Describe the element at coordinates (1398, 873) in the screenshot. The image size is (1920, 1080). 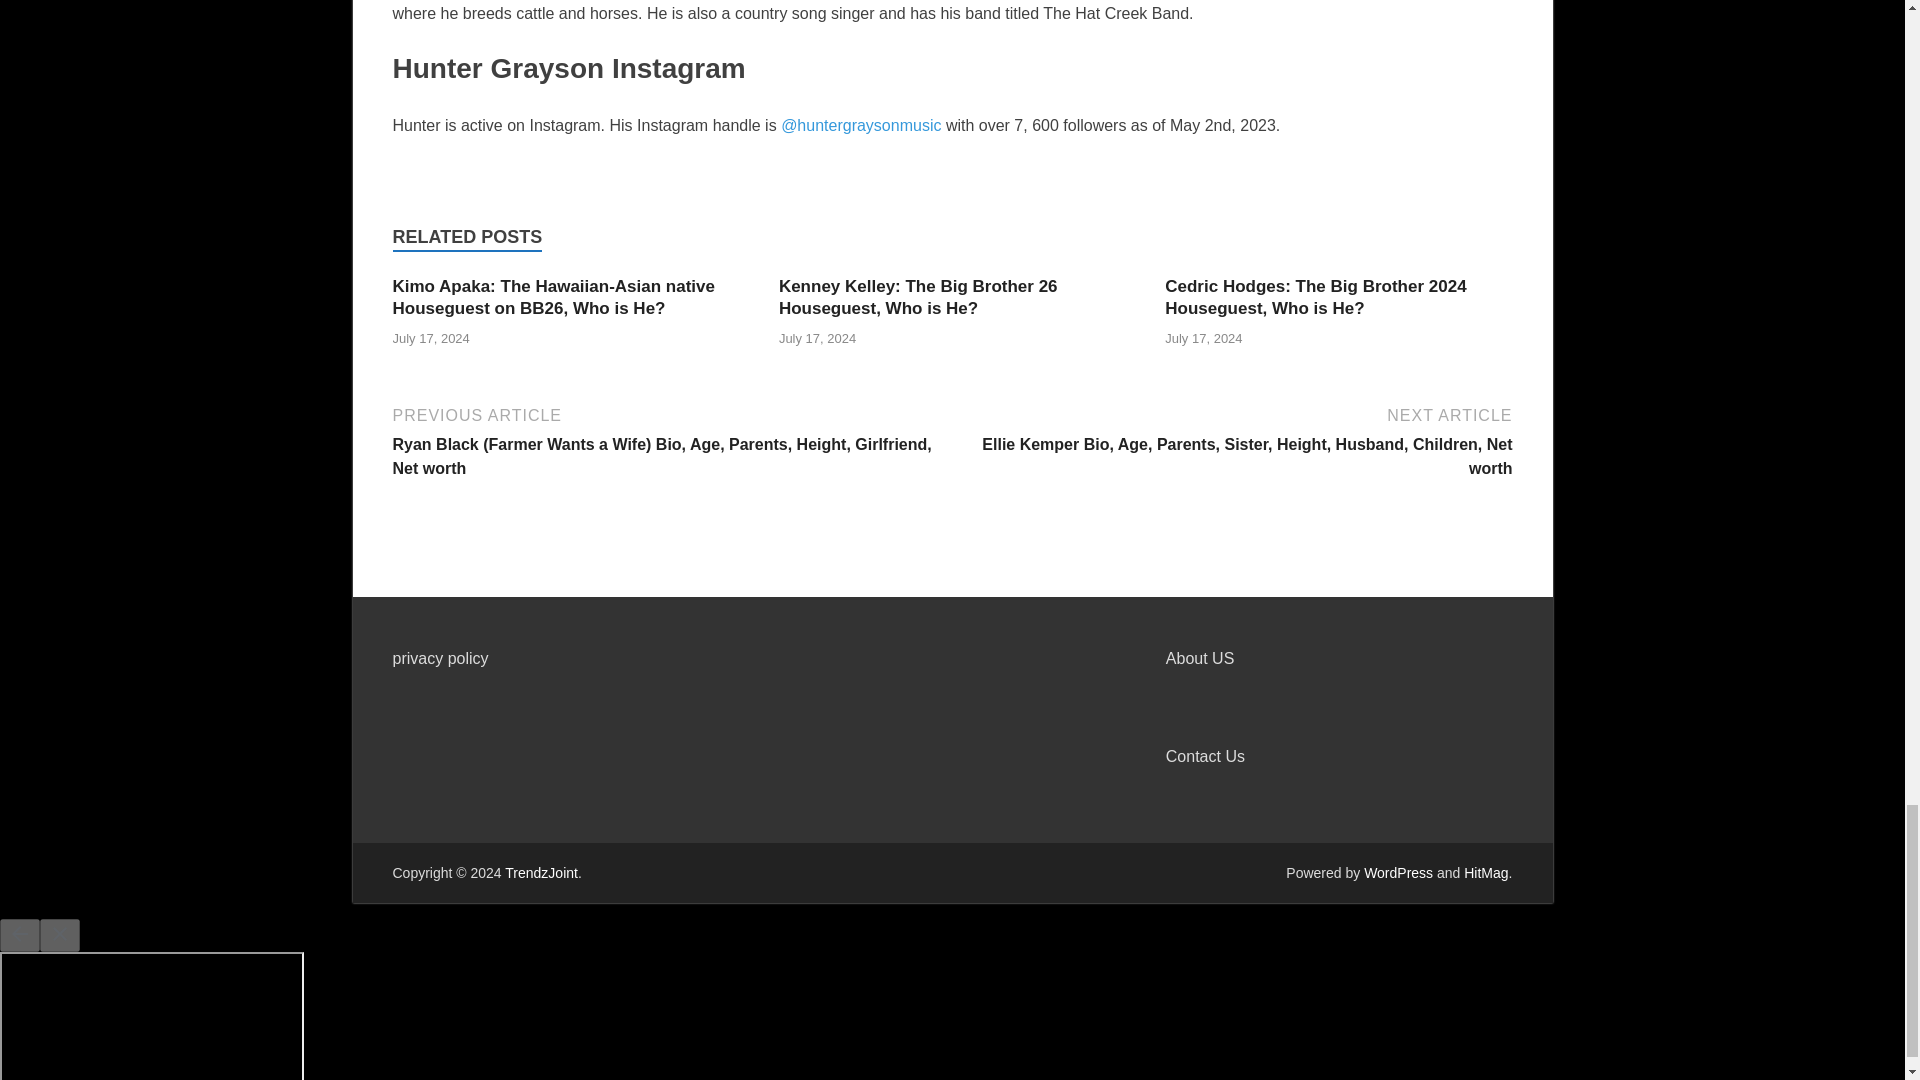
I see `WordPress` at that location.